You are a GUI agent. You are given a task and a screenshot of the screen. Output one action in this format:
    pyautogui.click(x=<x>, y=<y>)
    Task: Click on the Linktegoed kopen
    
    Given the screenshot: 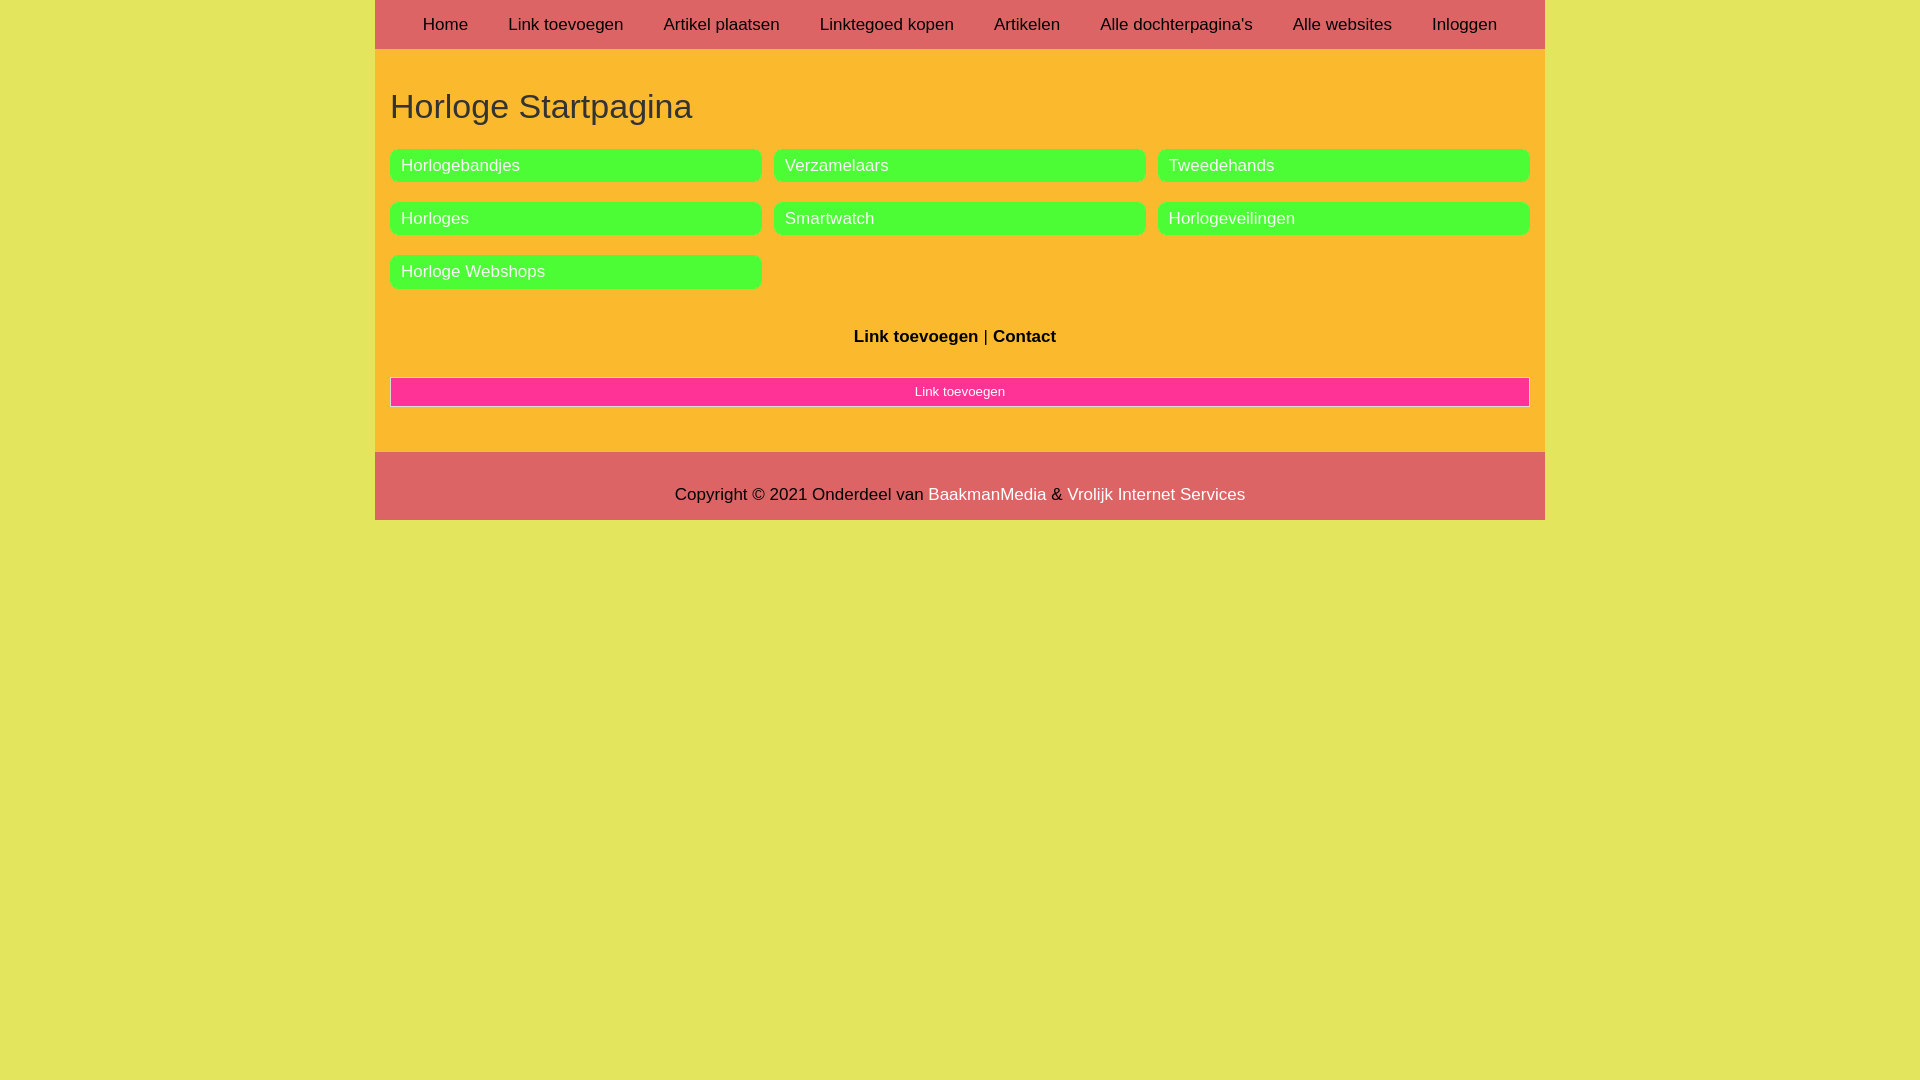 What is the action you would take?
    pyautogui.click(x=887, y=24)
    